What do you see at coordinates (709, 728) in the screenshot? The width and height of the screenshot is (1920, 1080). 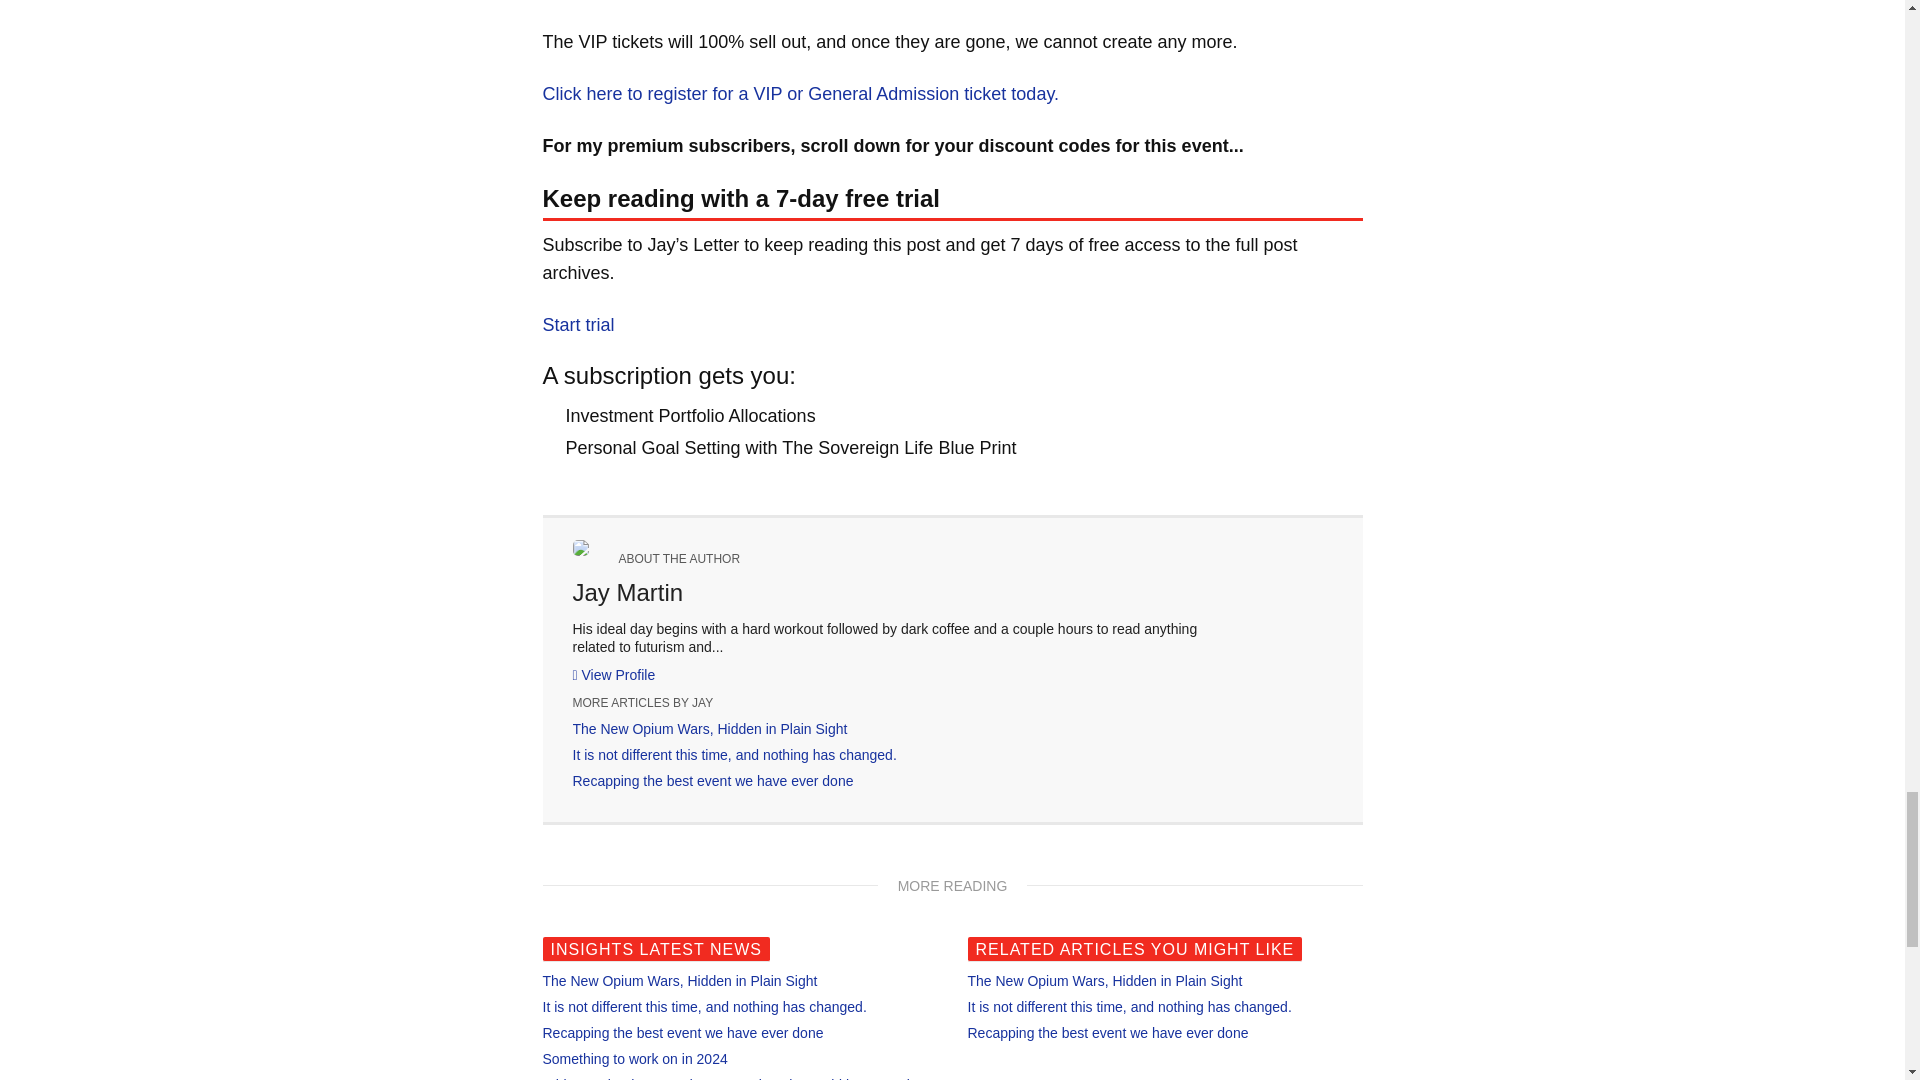 I see `The New Opium Wars, Hidden in Plain Sight` at bounding box center [709, 728].